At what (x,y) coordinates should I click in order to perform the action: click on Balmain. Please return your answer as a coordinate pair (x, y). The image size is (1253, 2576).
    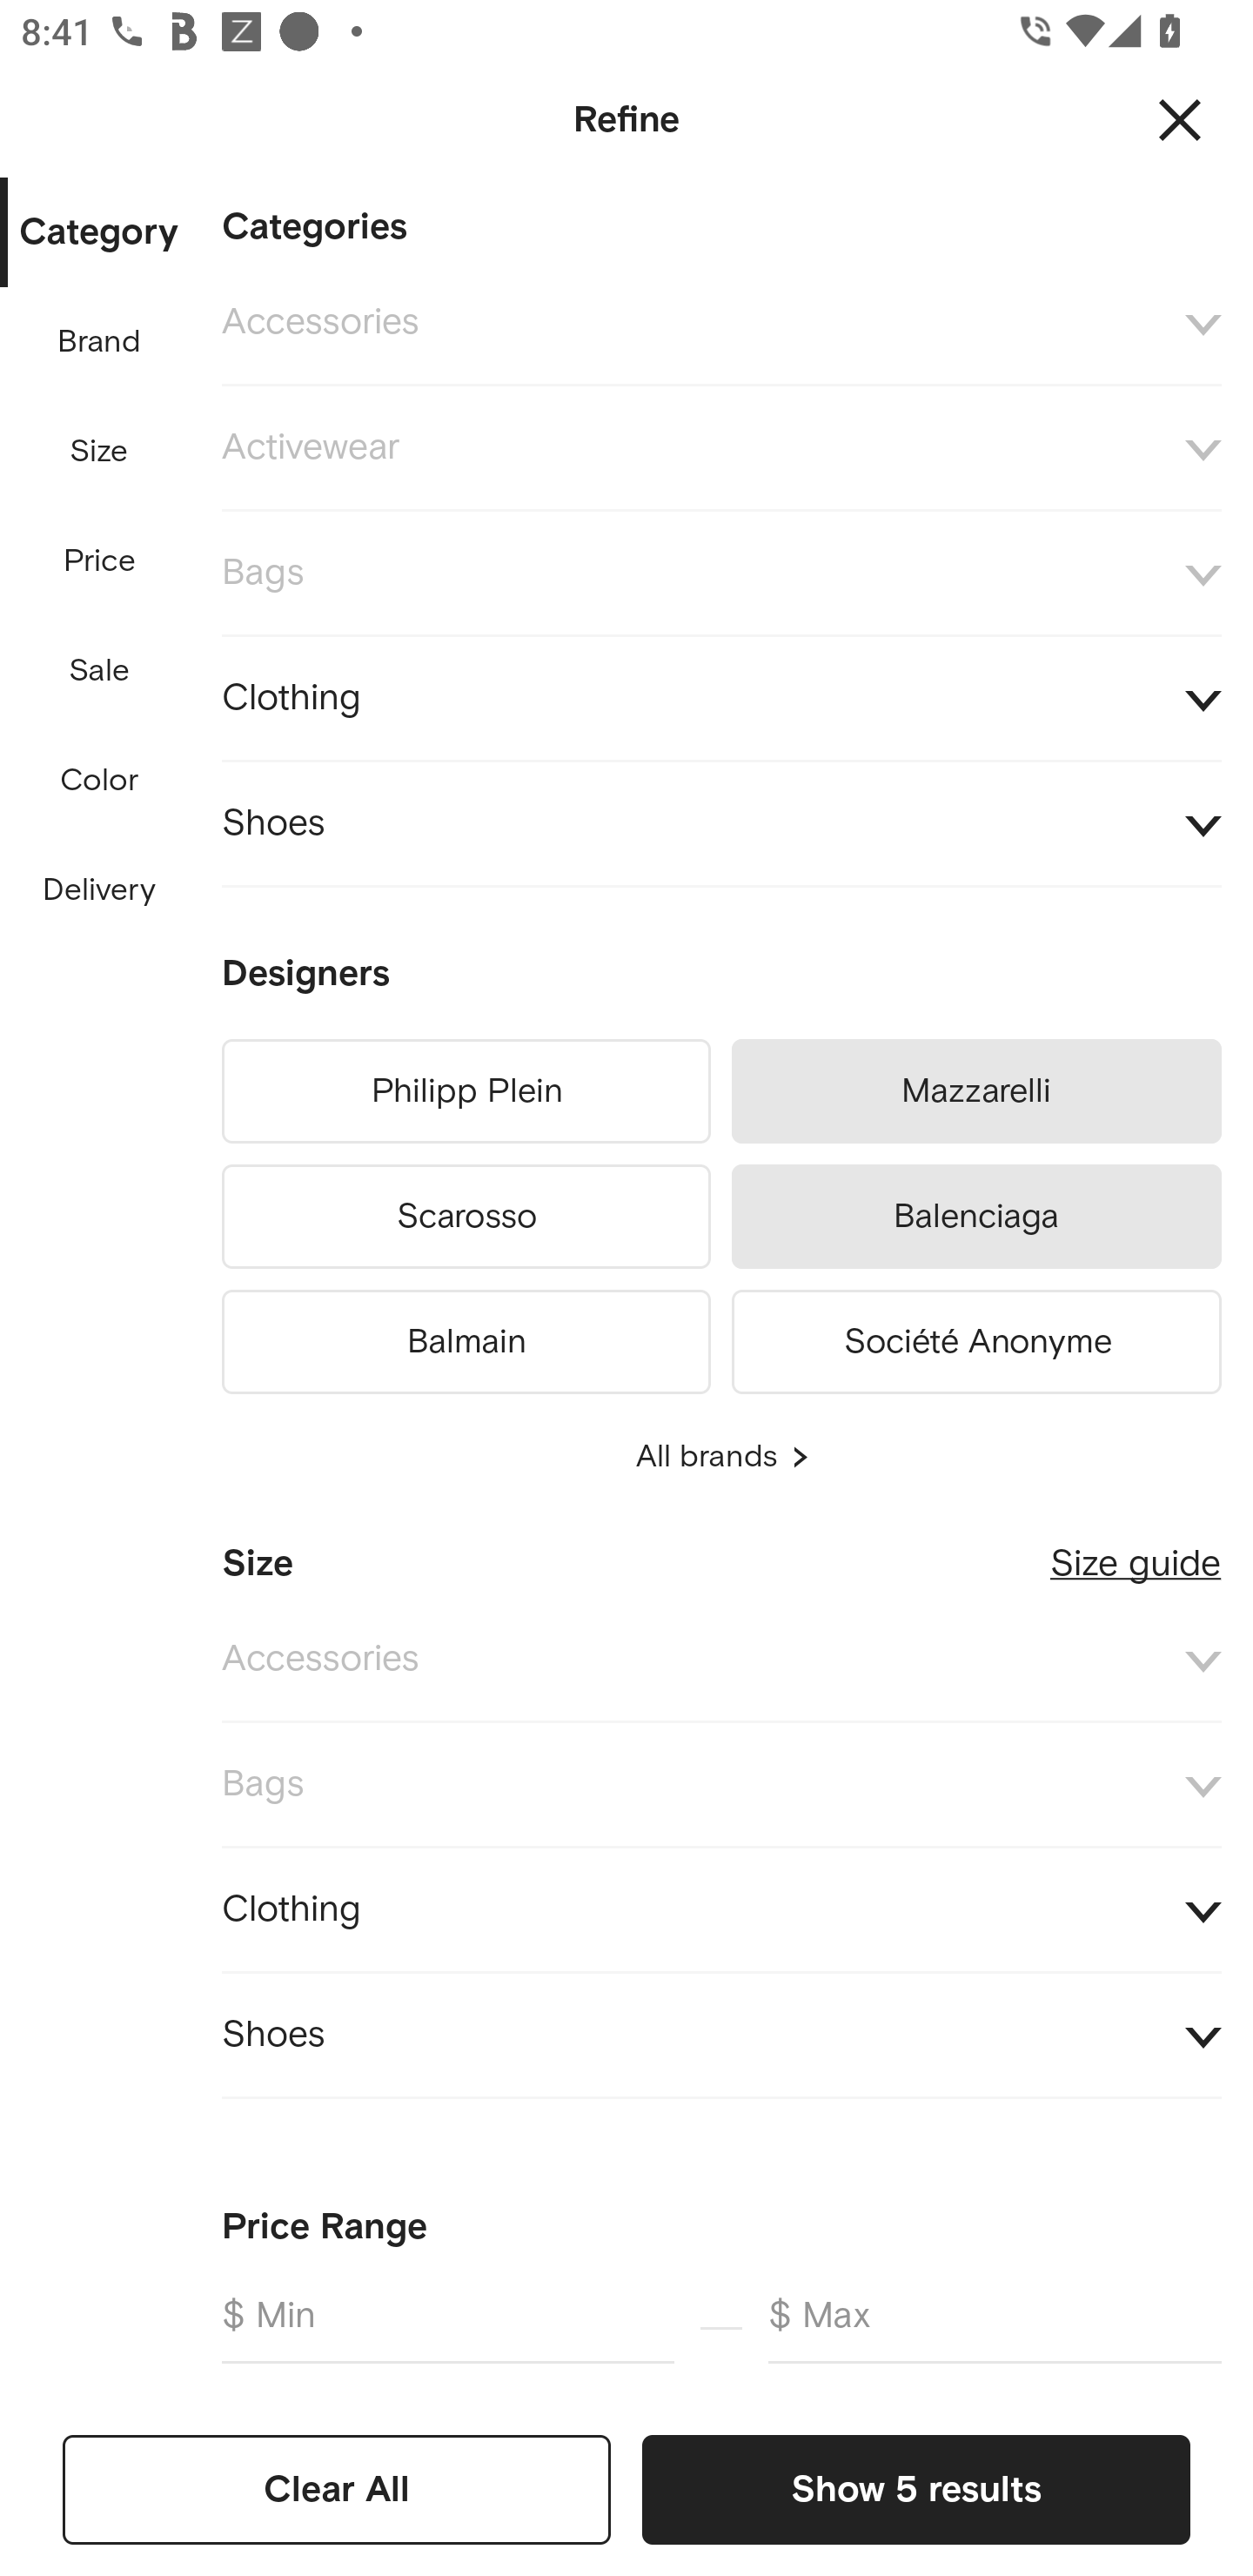
    Looking at the image, I should click on (466, 1337).